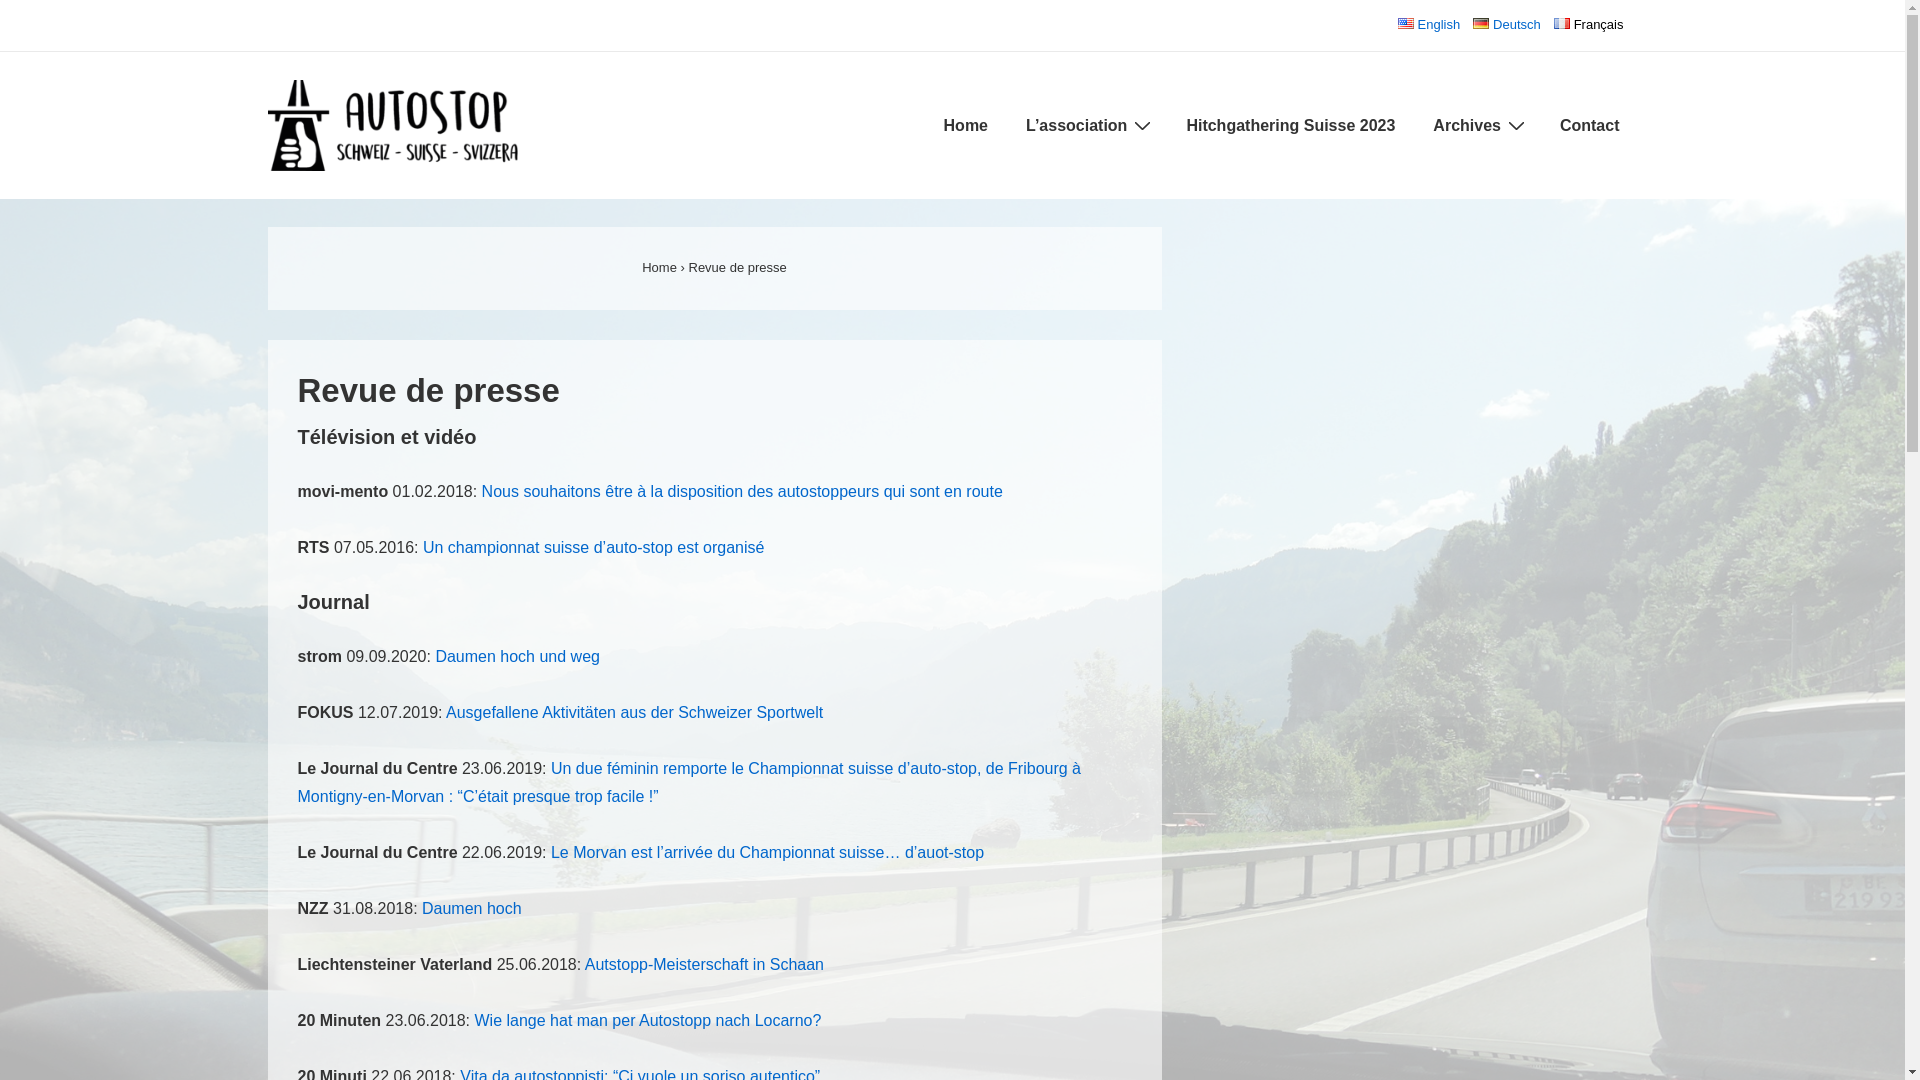  What do you see at coordinates (1590, 126) in the screenshot?
I see `Contact` at bounding box center [1590, 126].